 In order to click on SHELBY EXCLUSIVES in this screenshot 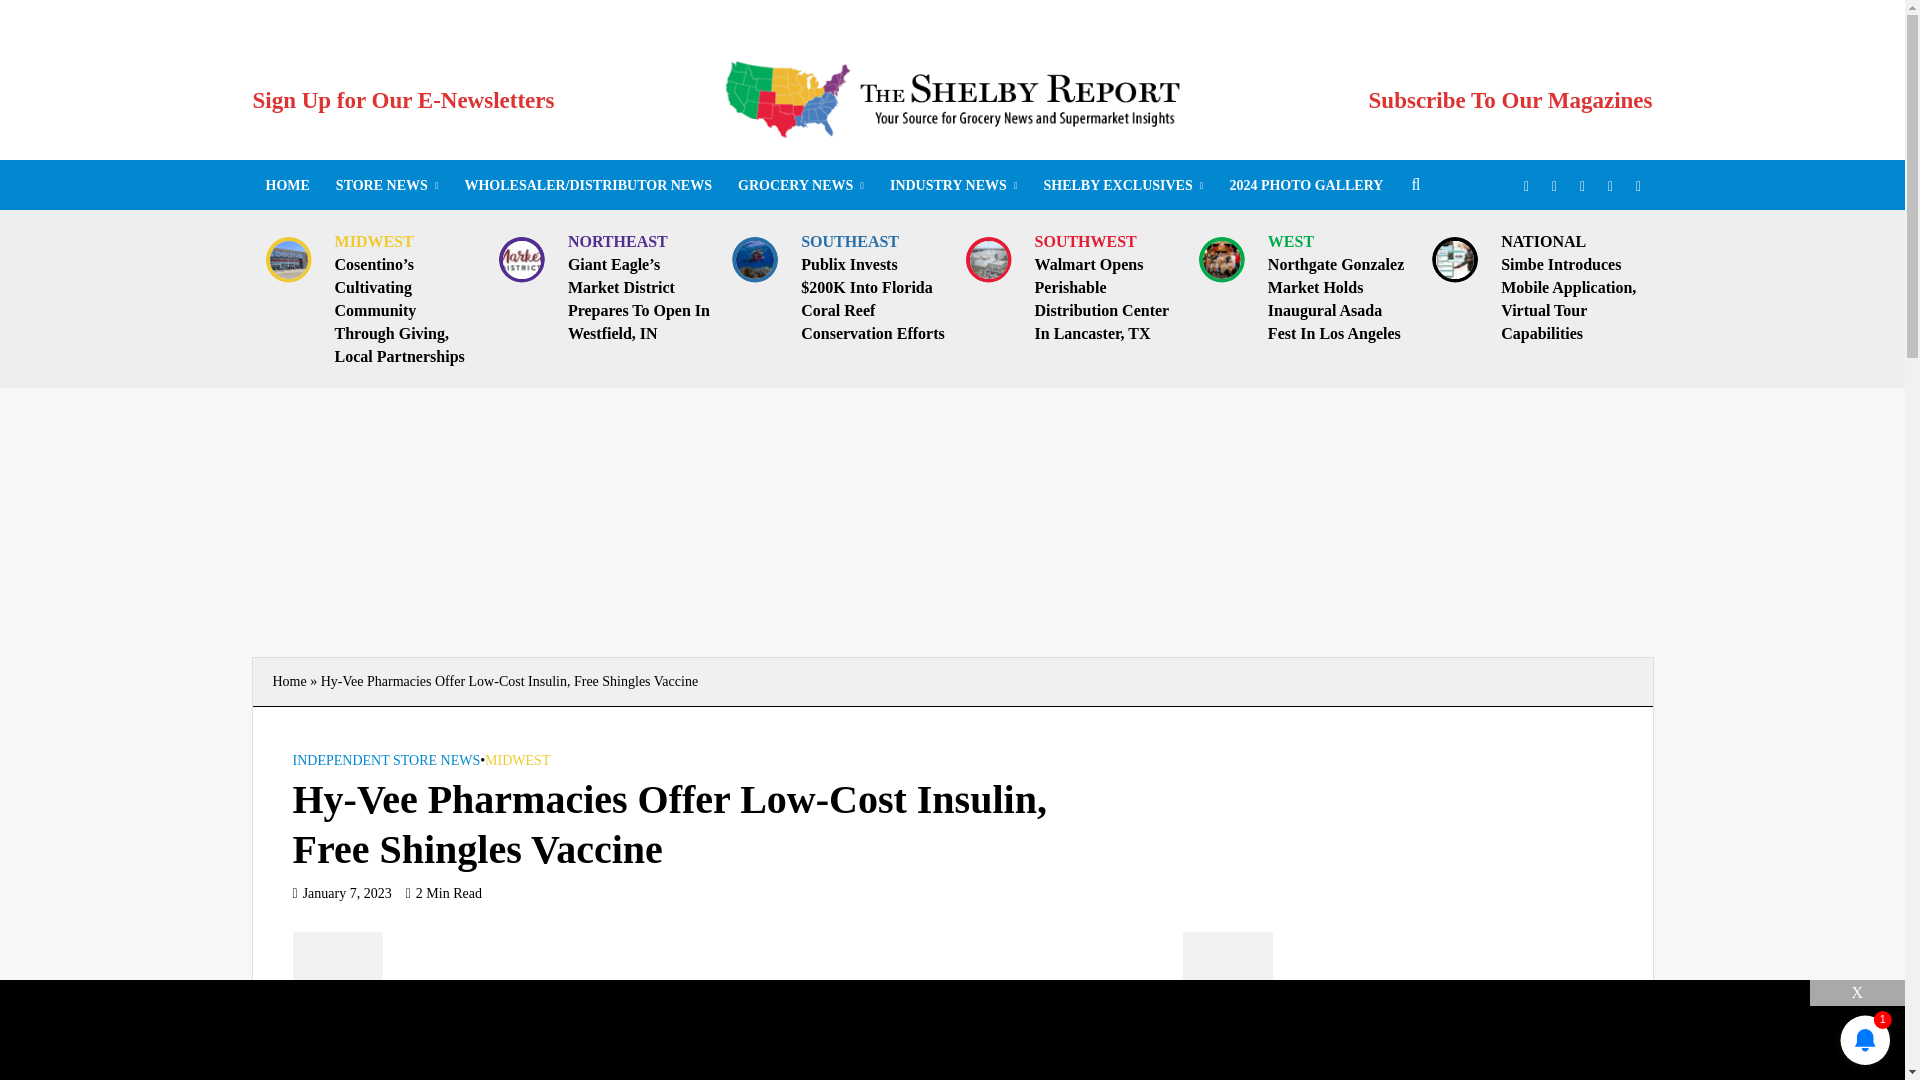, I will do `click(1122, 185)`.